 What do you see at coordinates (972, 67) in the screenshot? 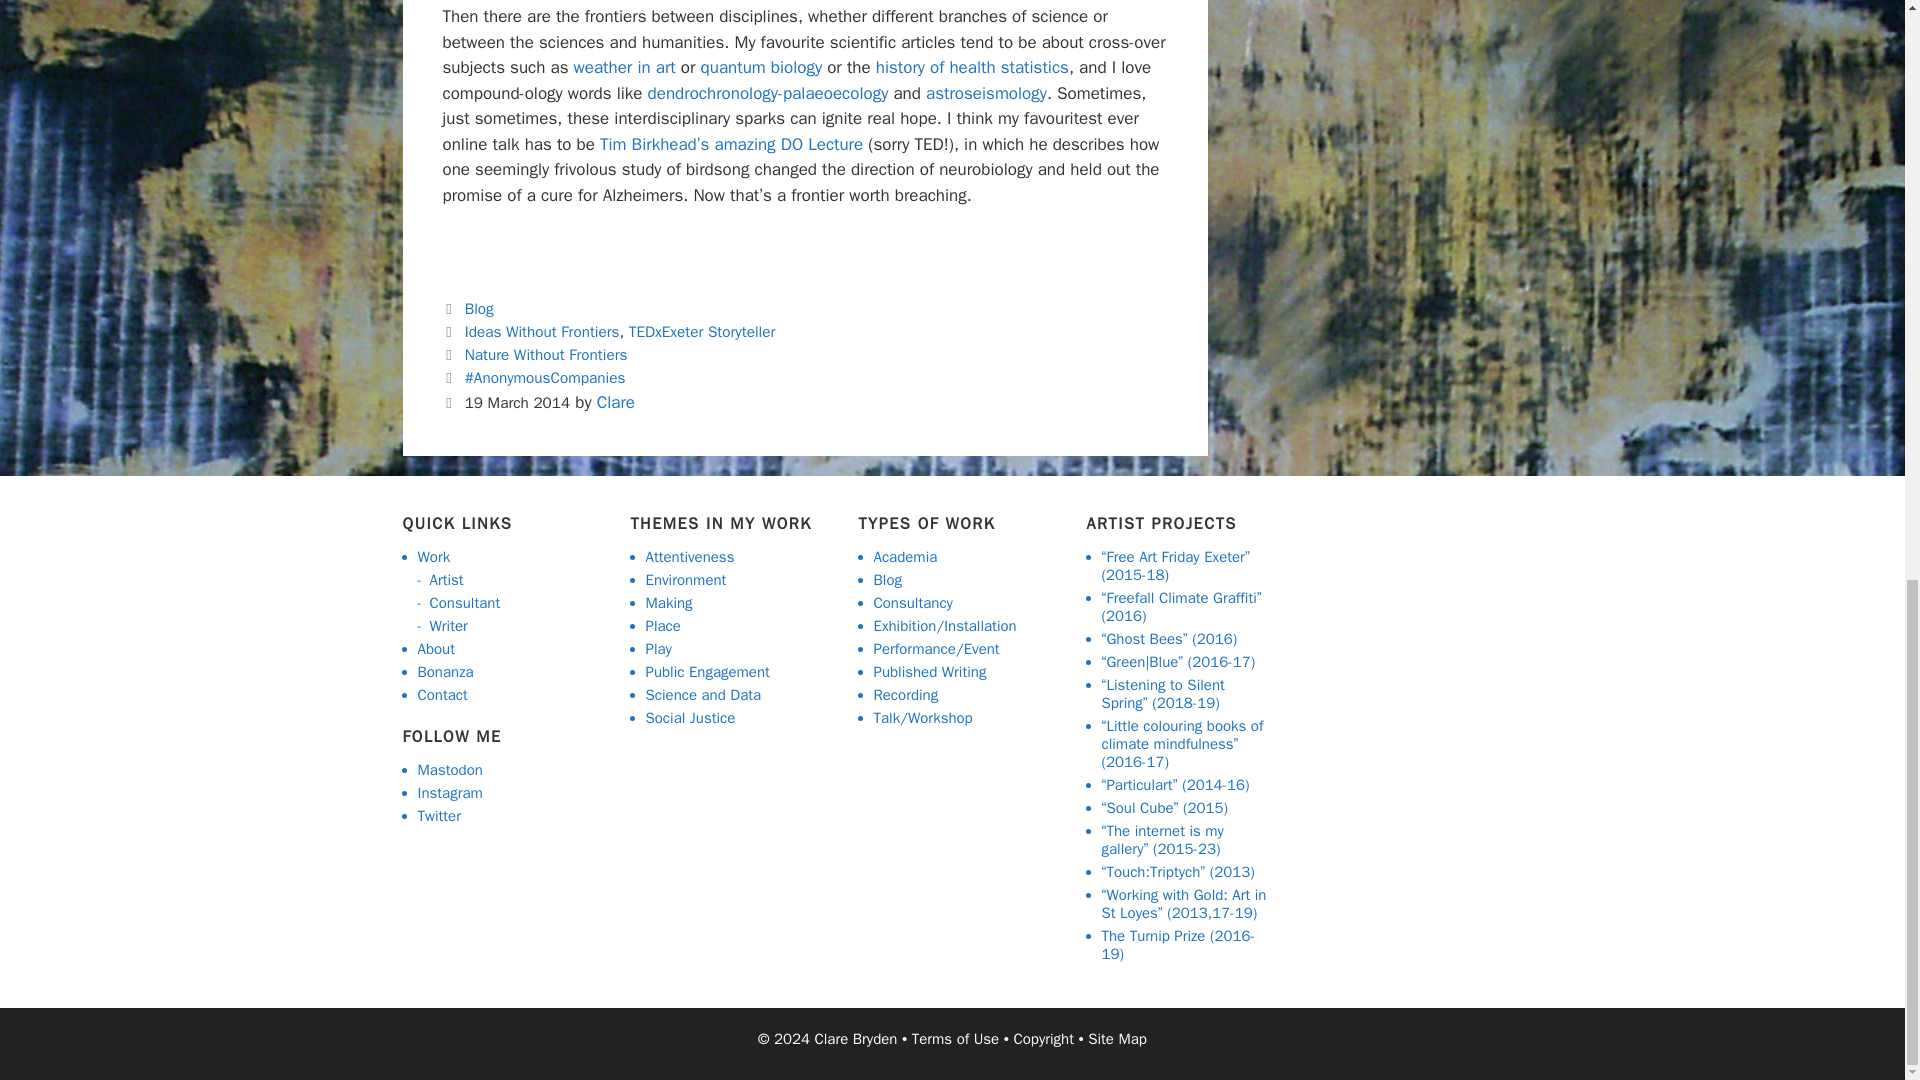
I see `history of health statistics` at bounding box center [972, 67].